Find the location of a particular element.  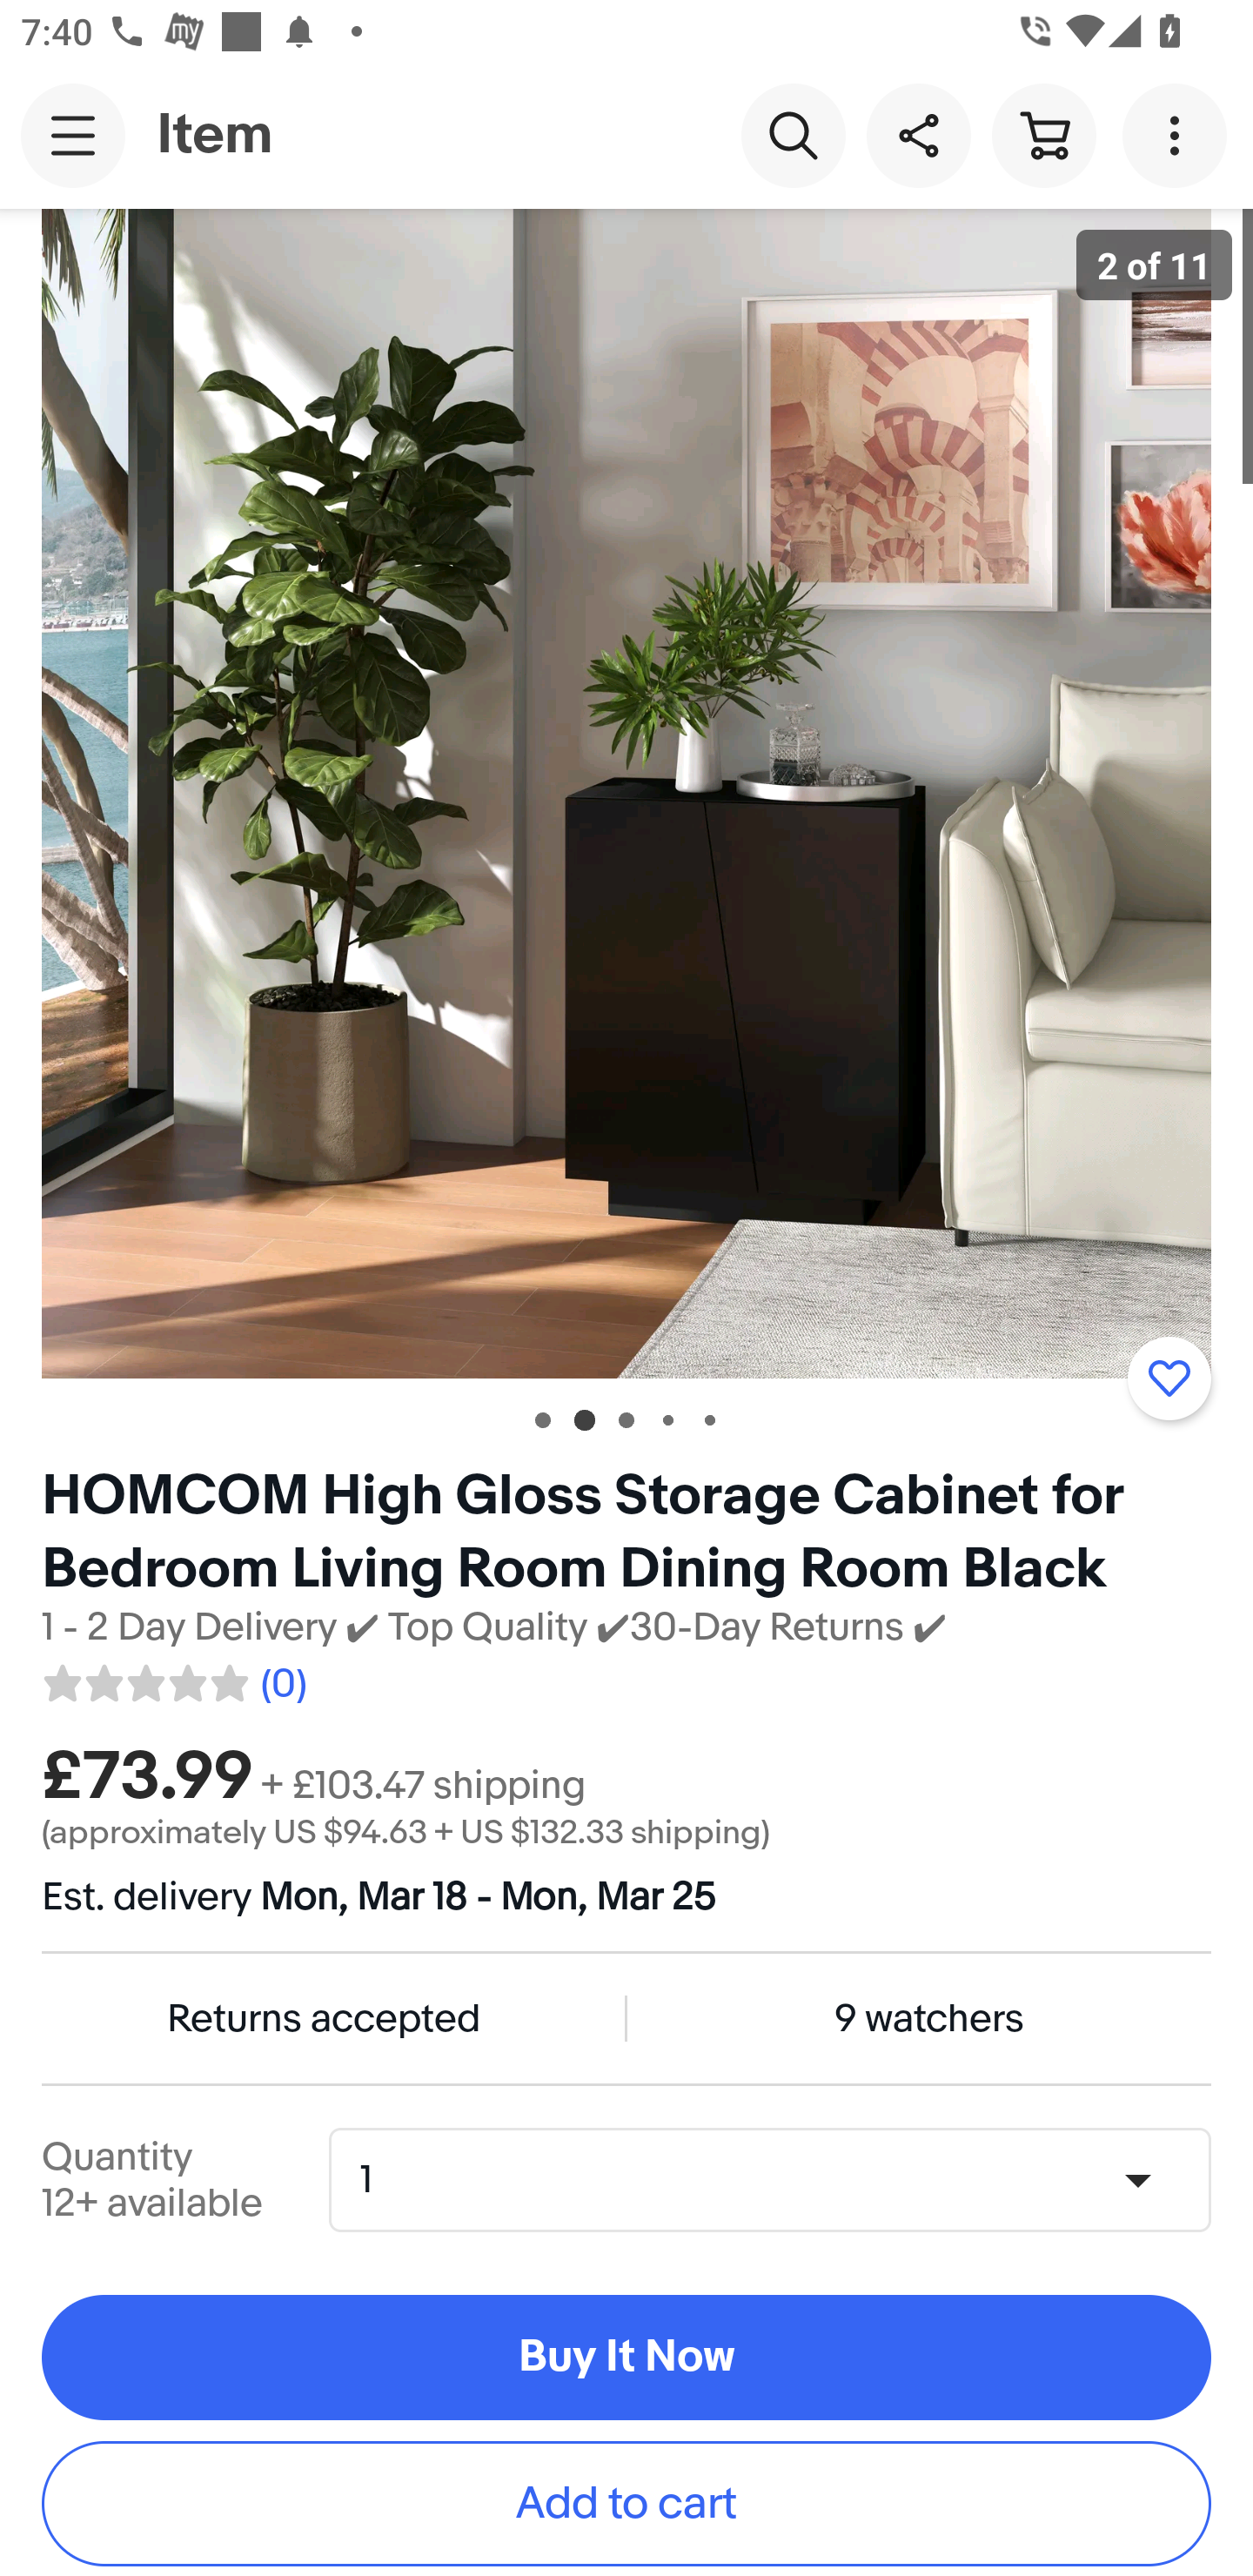

0 reviews. Average rating 0.0 out of five 0.0 (0) is located at coordinates (173, 1678).